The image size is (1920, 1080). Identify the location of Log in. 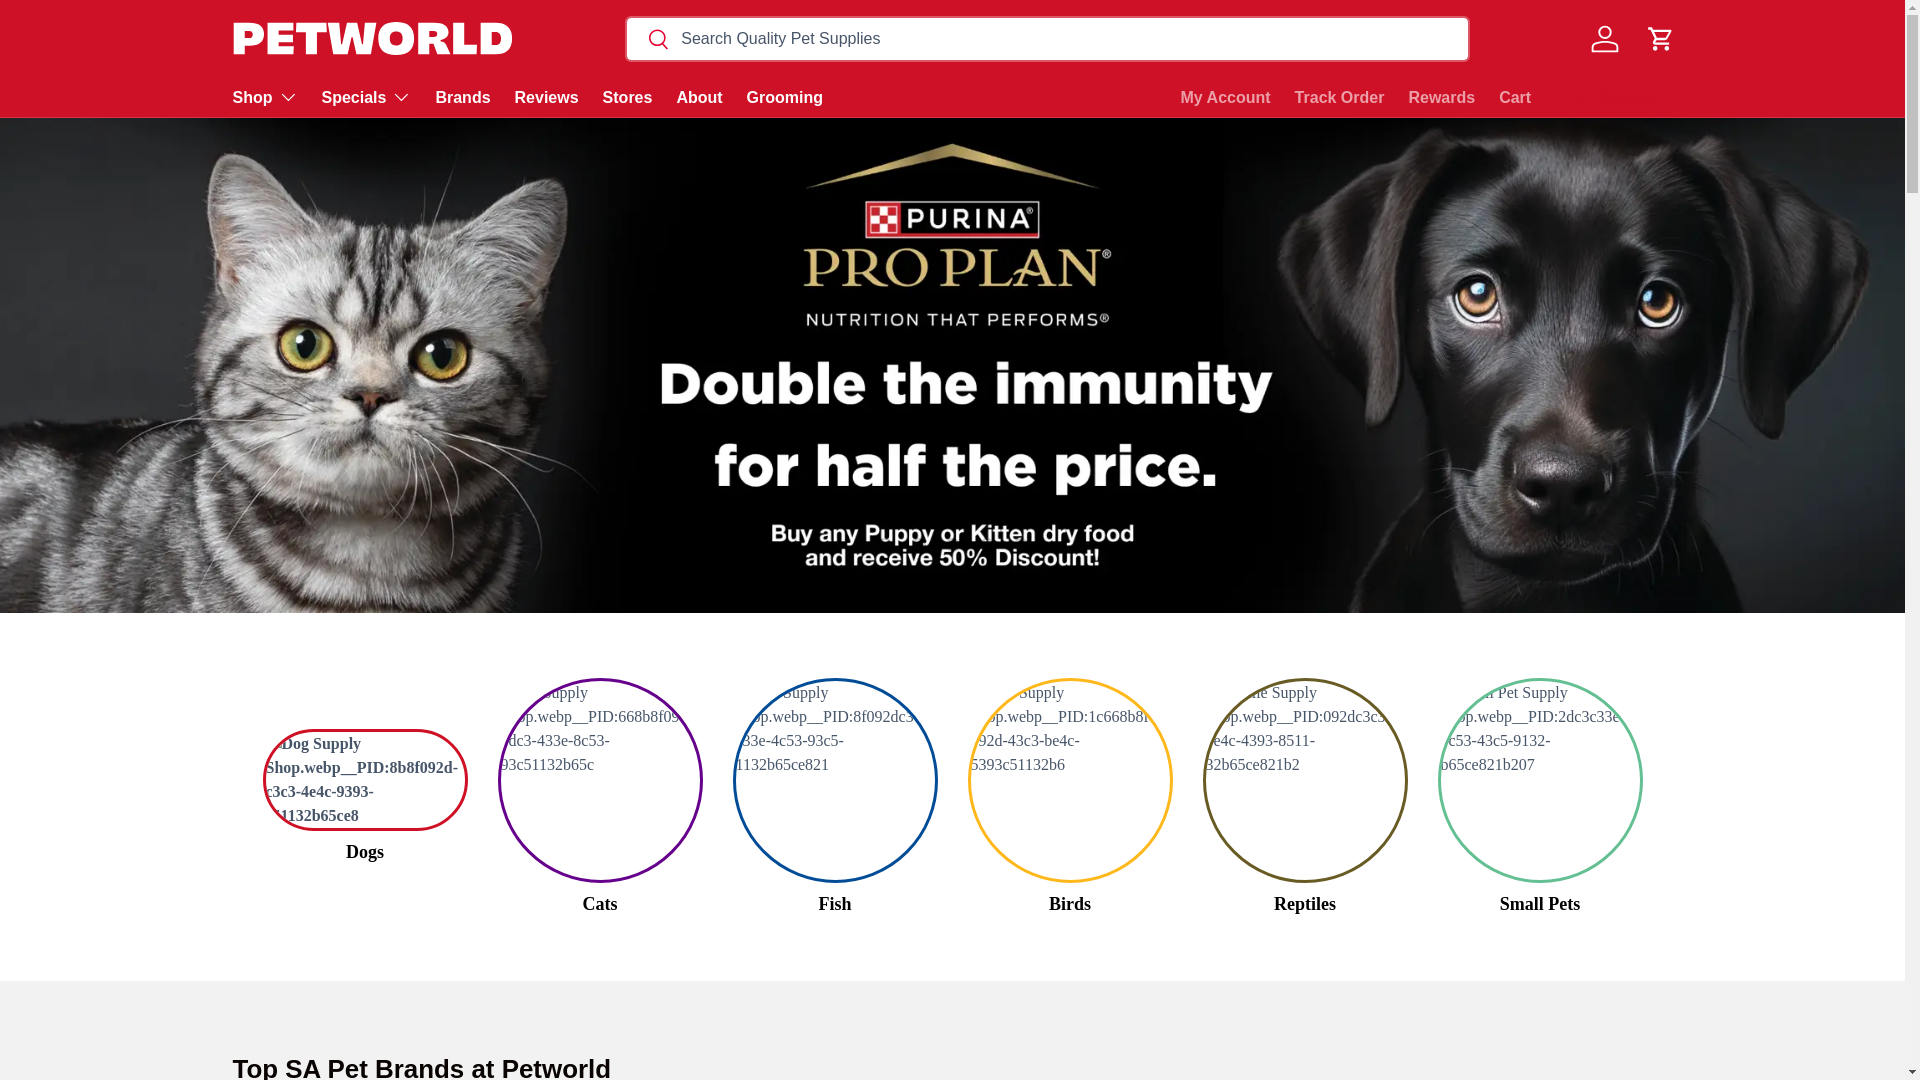
(1604, 38).